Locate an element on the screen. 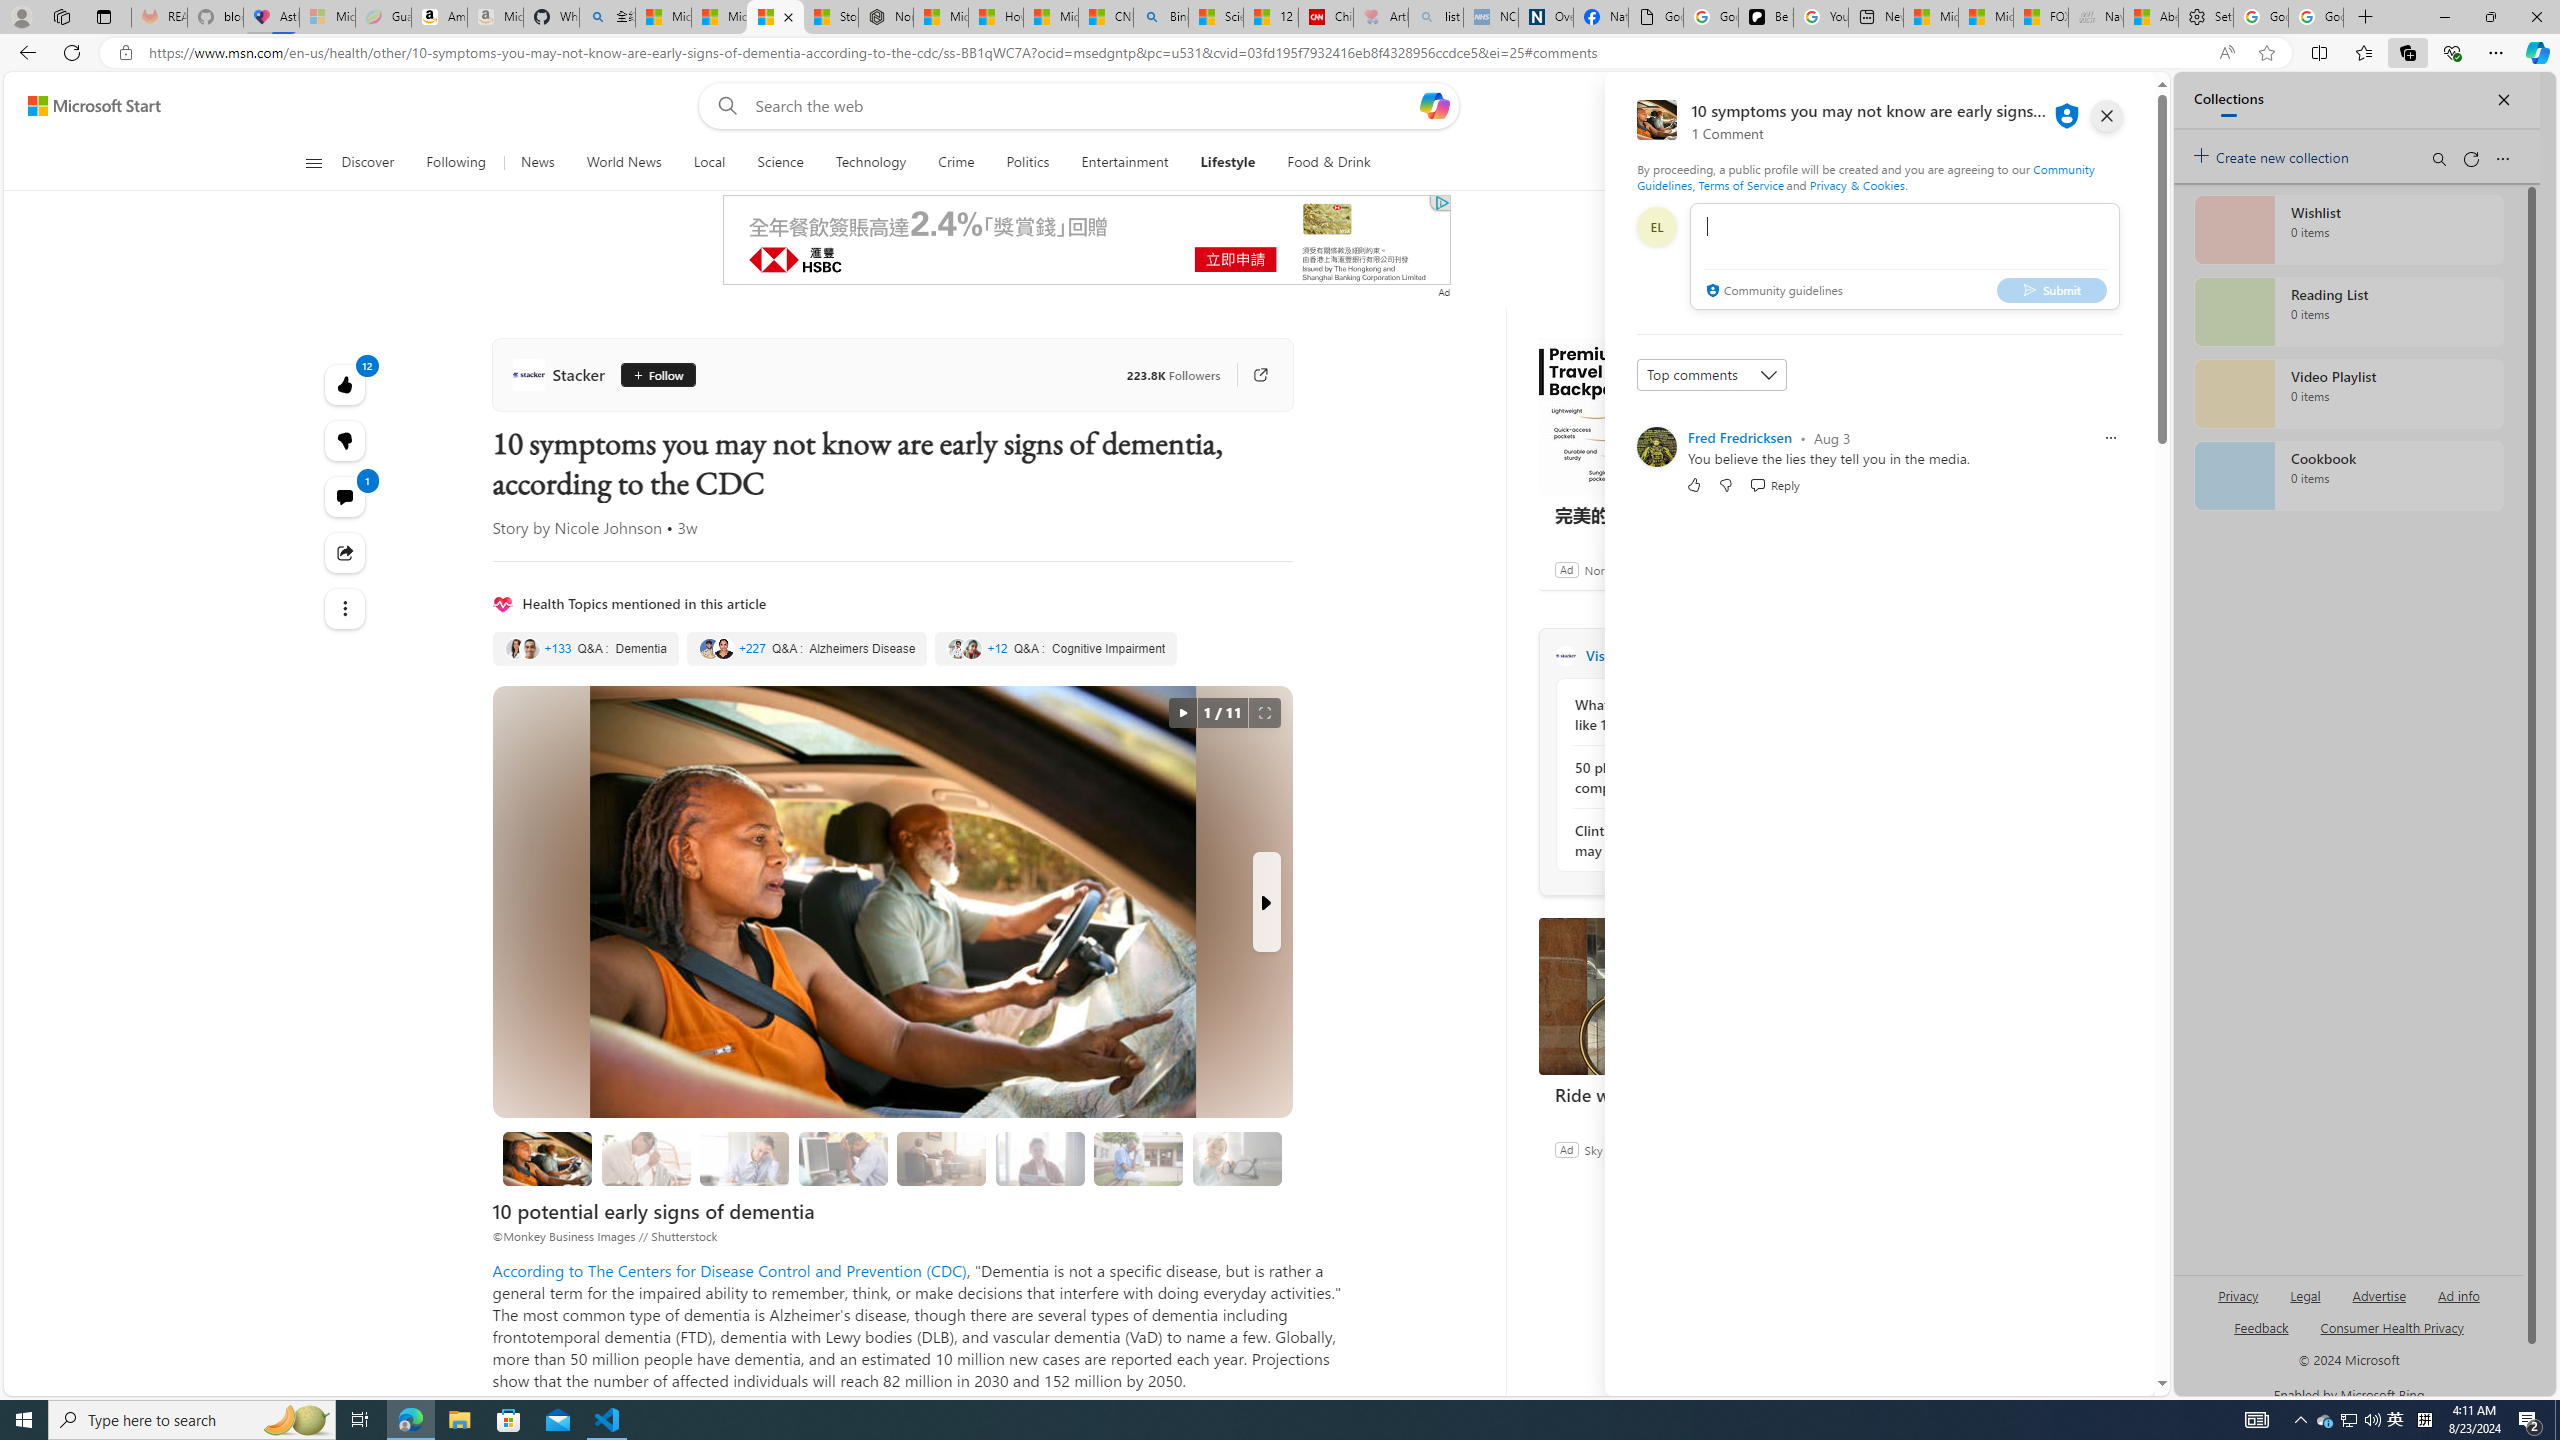 Image resolution: width=2560 pixels, height=1440 pixels. Skip to content is located at coordinates (86, 106).